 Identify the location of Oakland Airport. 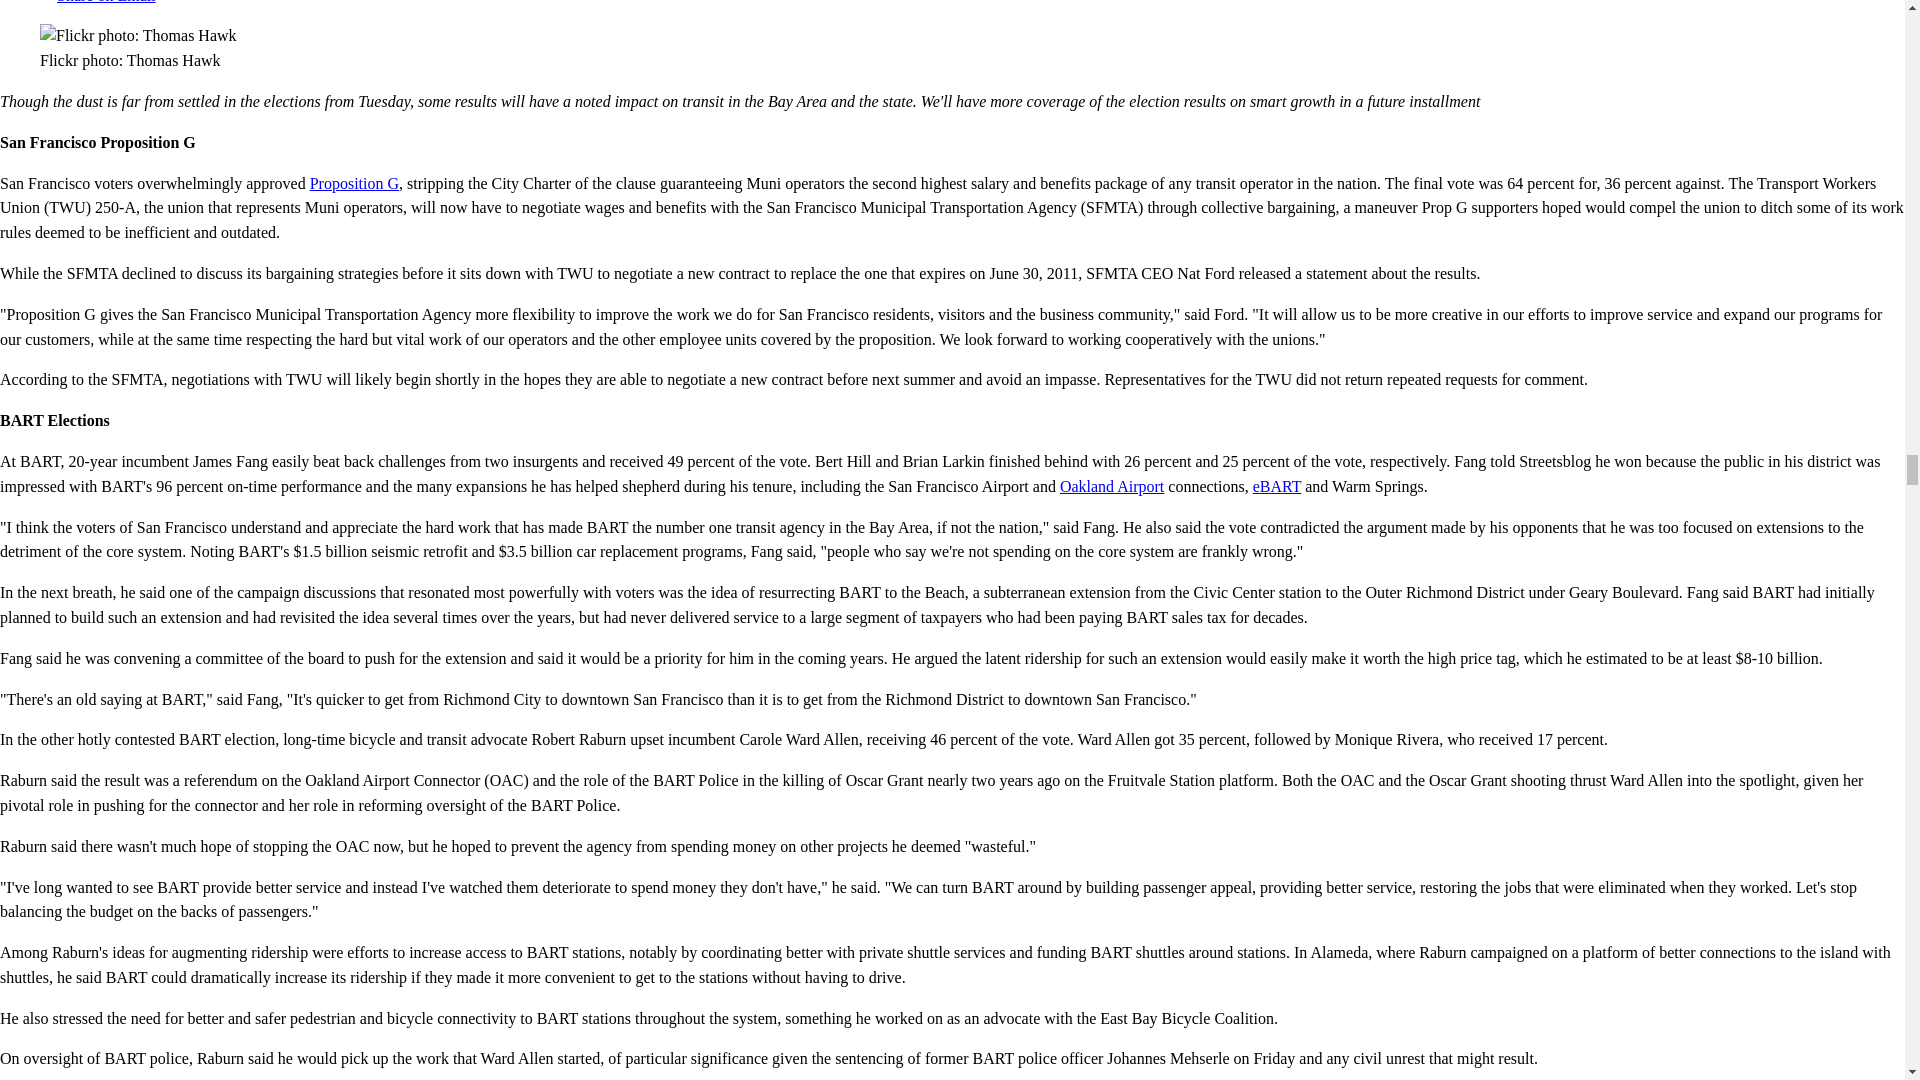
(1111, 486).